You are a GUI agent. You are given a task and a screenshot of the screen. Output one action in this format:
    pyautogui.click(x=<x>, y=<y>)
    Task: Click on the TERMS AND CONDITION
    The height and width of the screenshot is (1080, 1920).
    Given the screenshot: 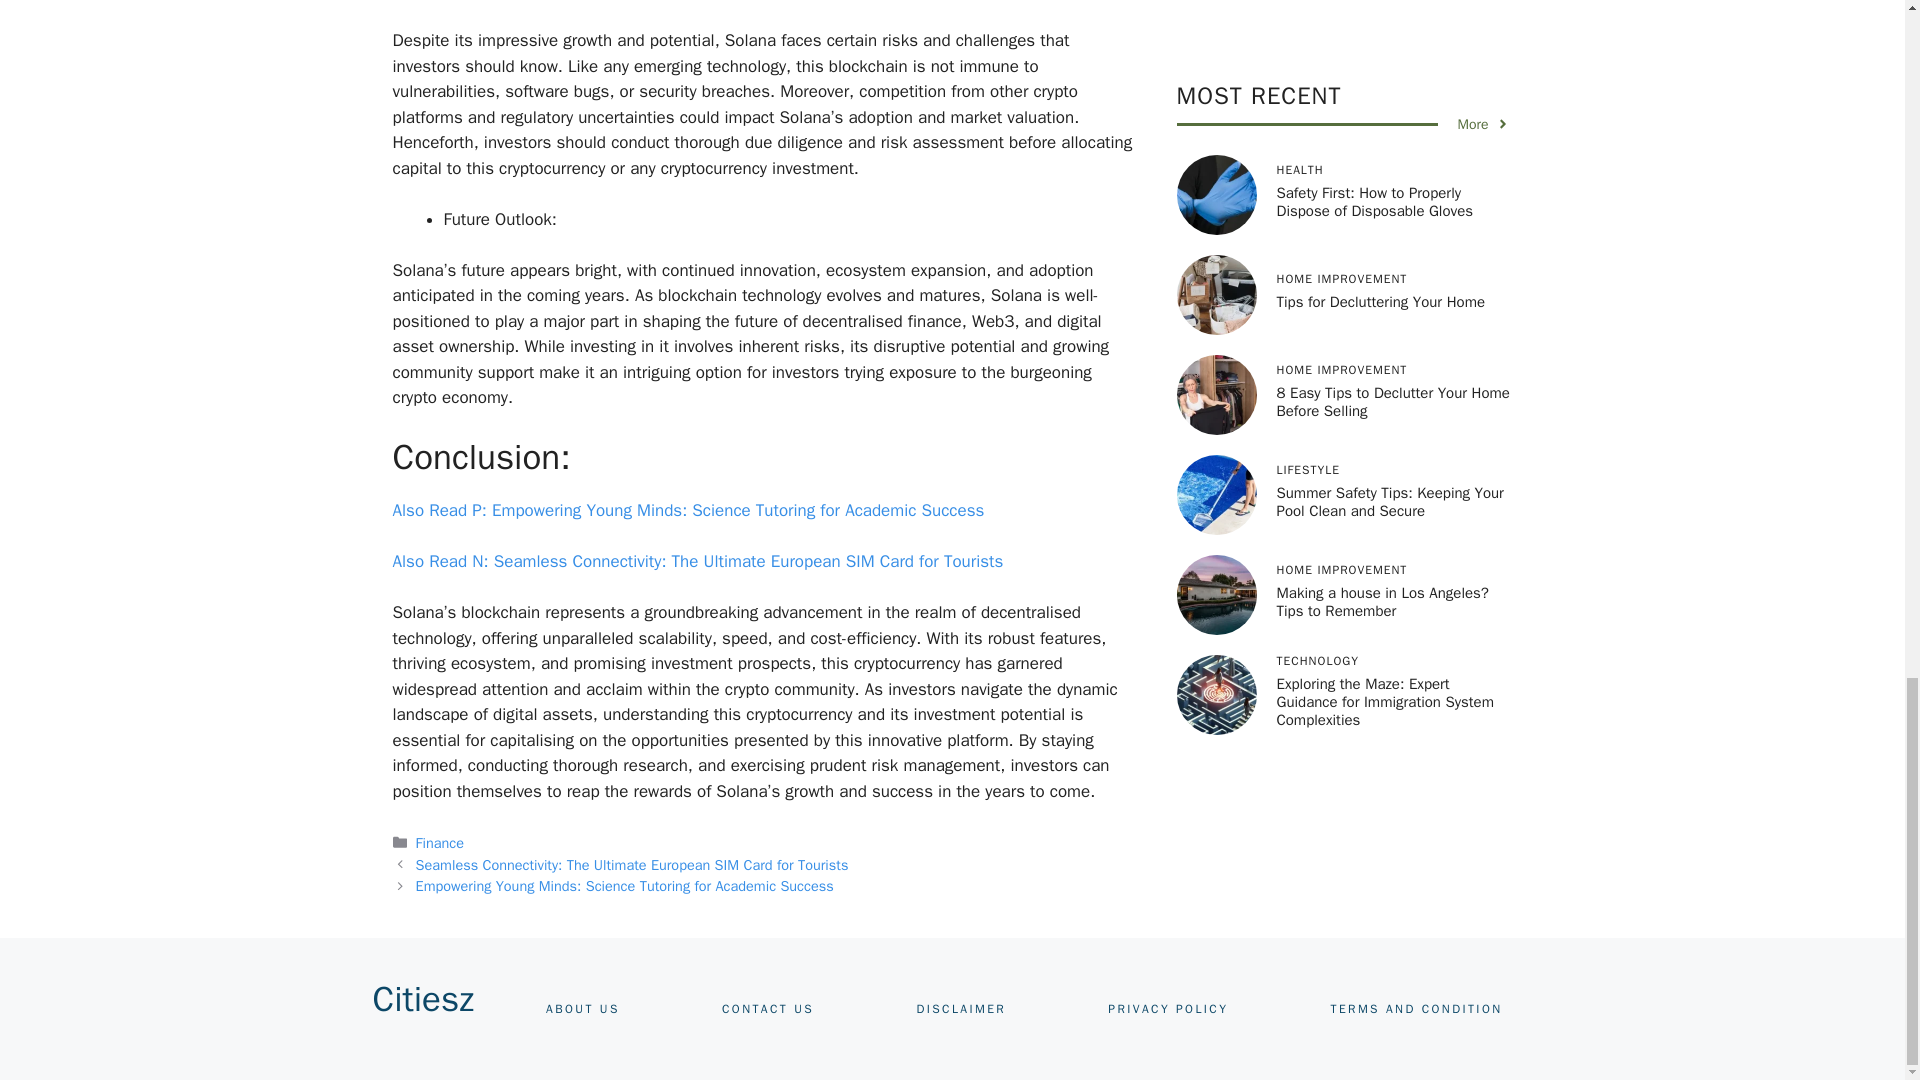 What is the action you would take?
    pyautogui.click(x=1416, y=1009)
    